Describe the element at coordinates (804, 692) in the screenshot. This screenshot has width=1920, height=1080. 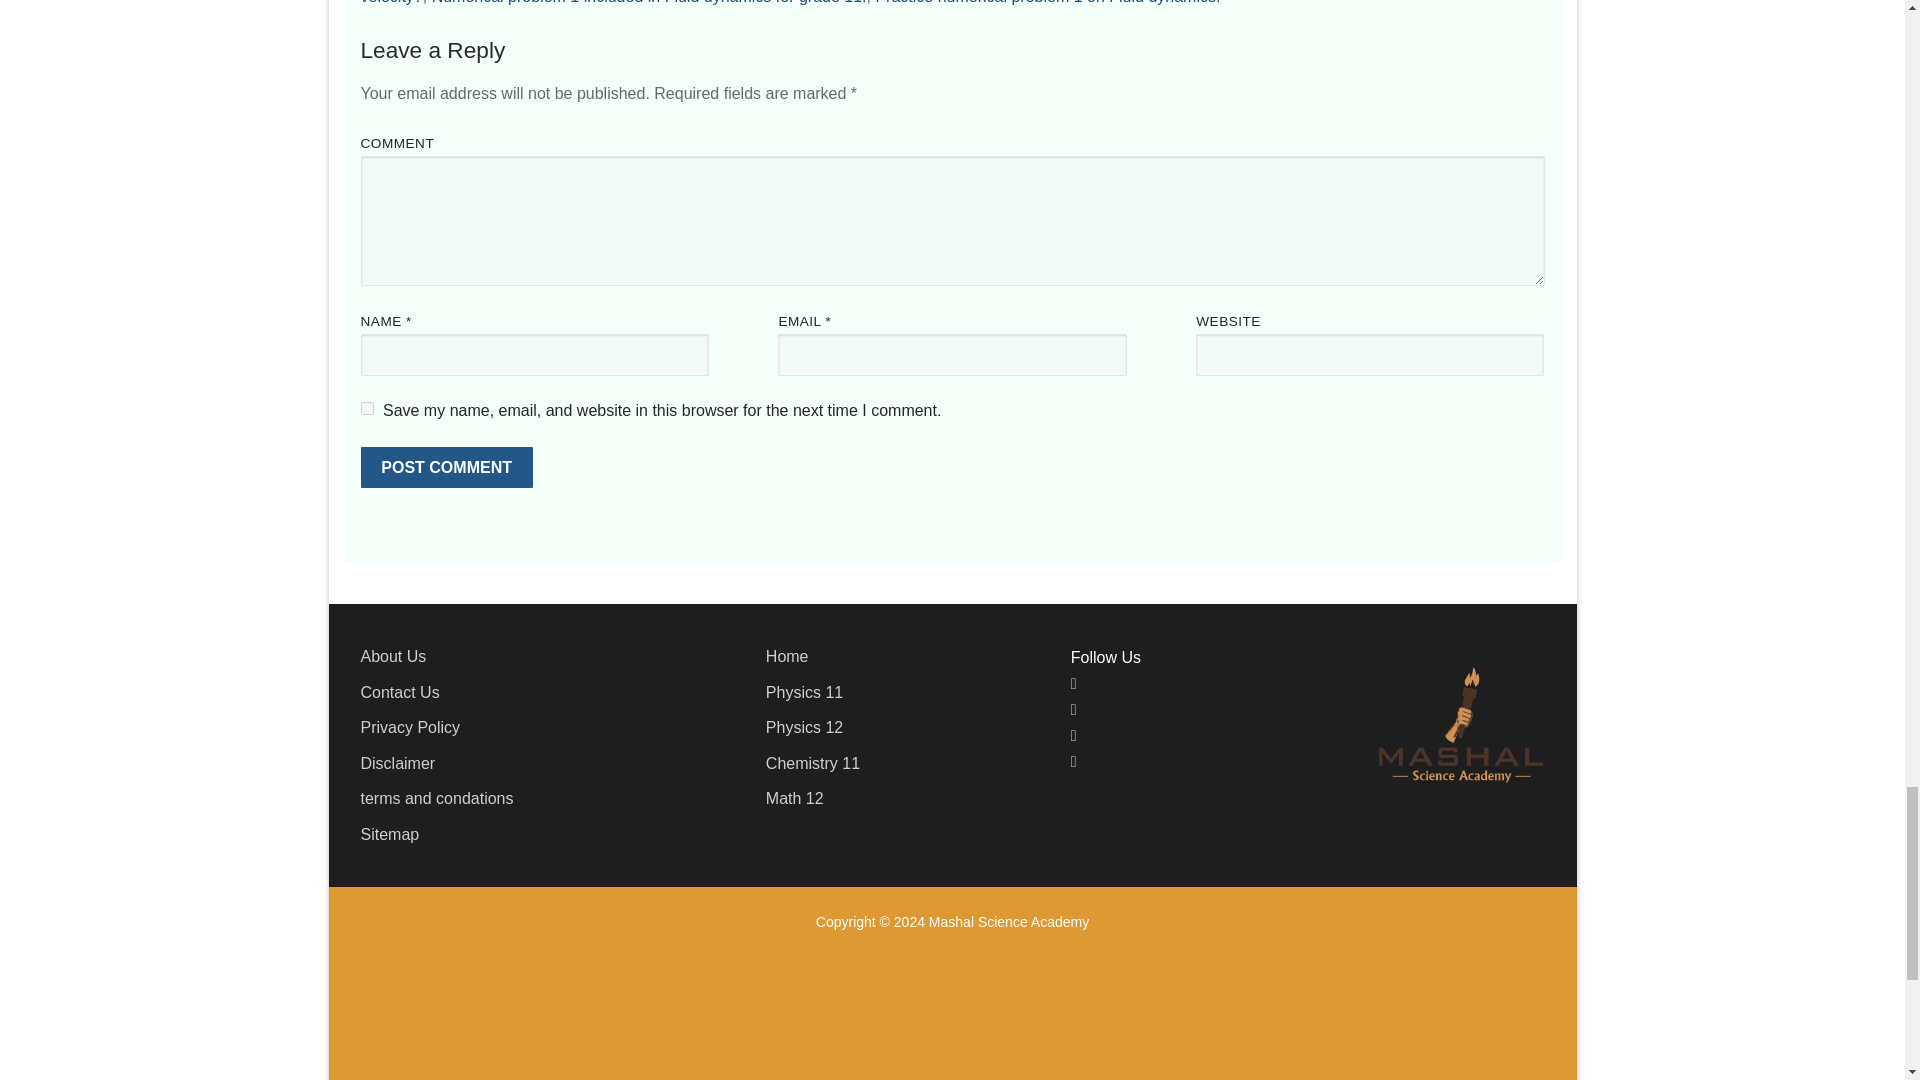
I see `Physics 11` at that location.